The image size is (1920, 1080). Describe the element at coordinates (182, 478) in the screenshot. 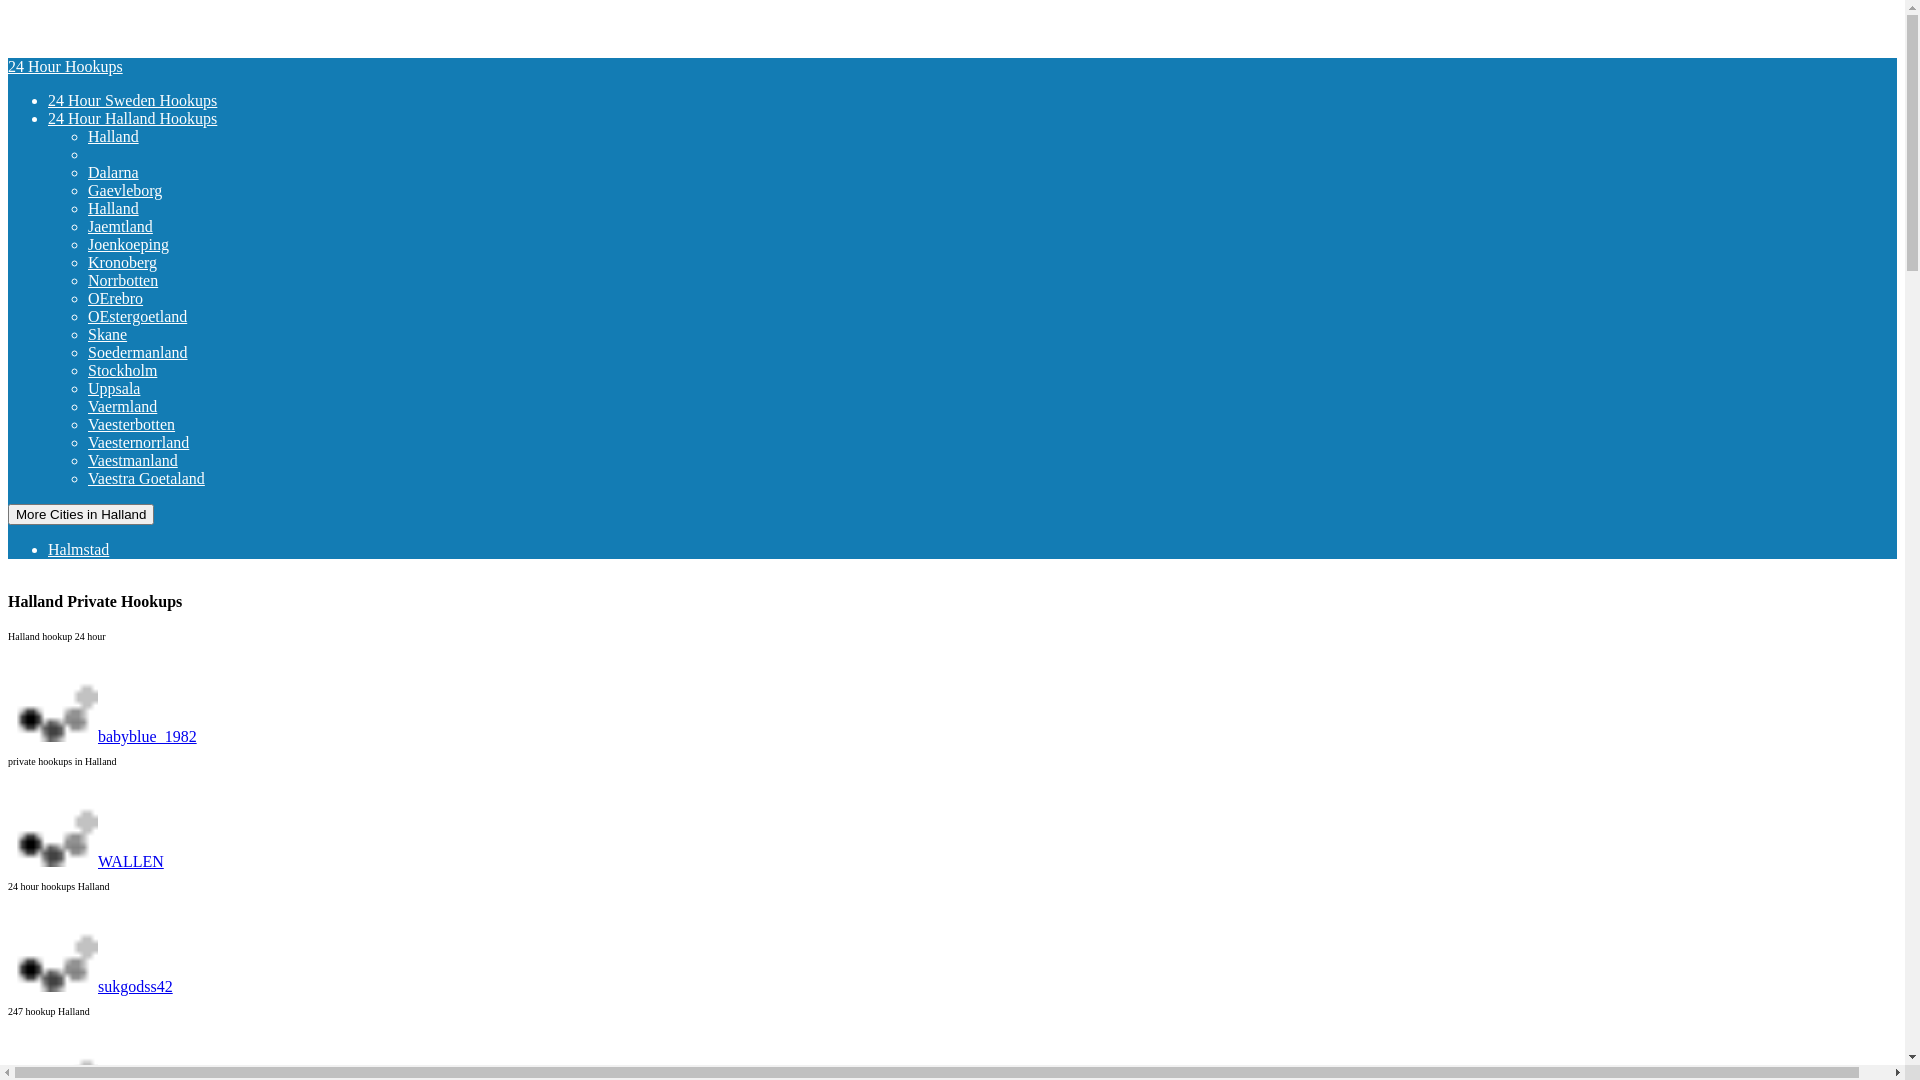

I see `Vaestra Goetaland` at that location.